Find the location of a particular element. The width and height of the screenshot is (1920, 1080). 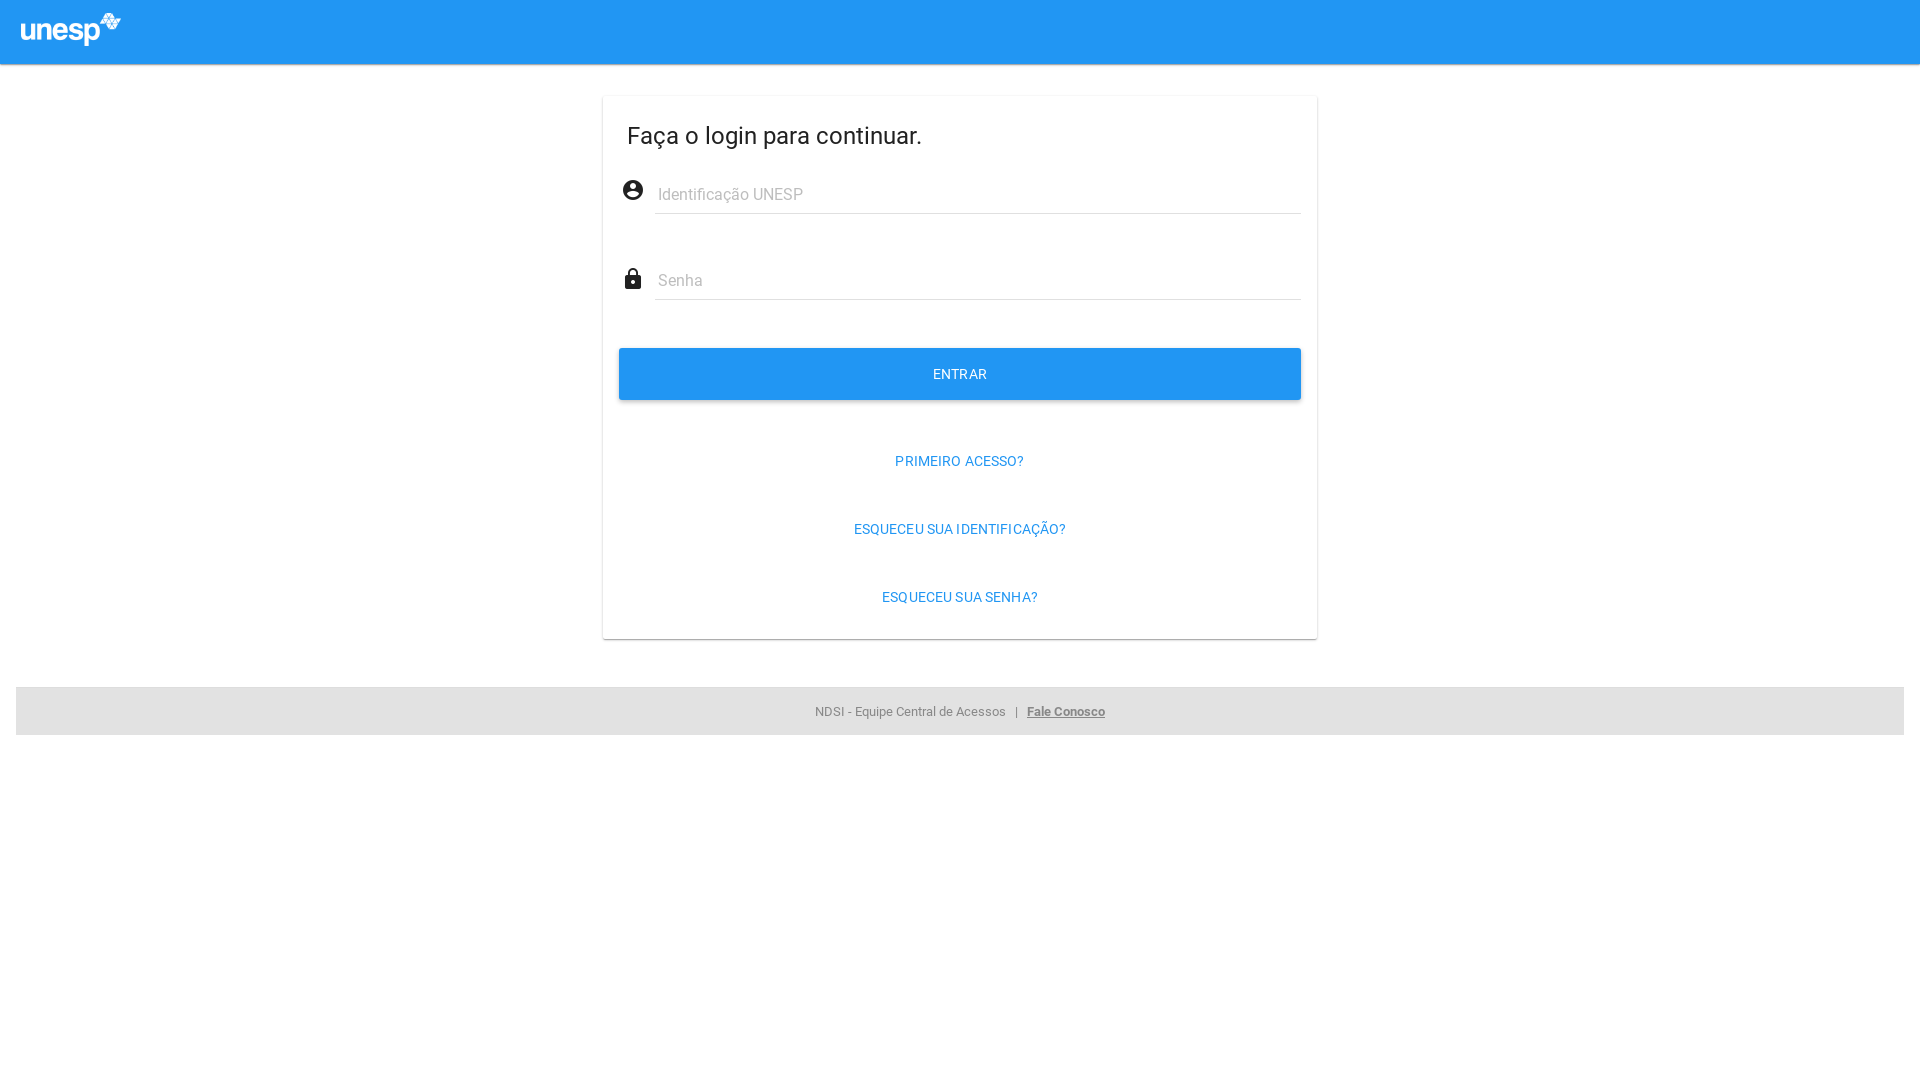

Fale Conosco is located at coordinates (1066, 712).